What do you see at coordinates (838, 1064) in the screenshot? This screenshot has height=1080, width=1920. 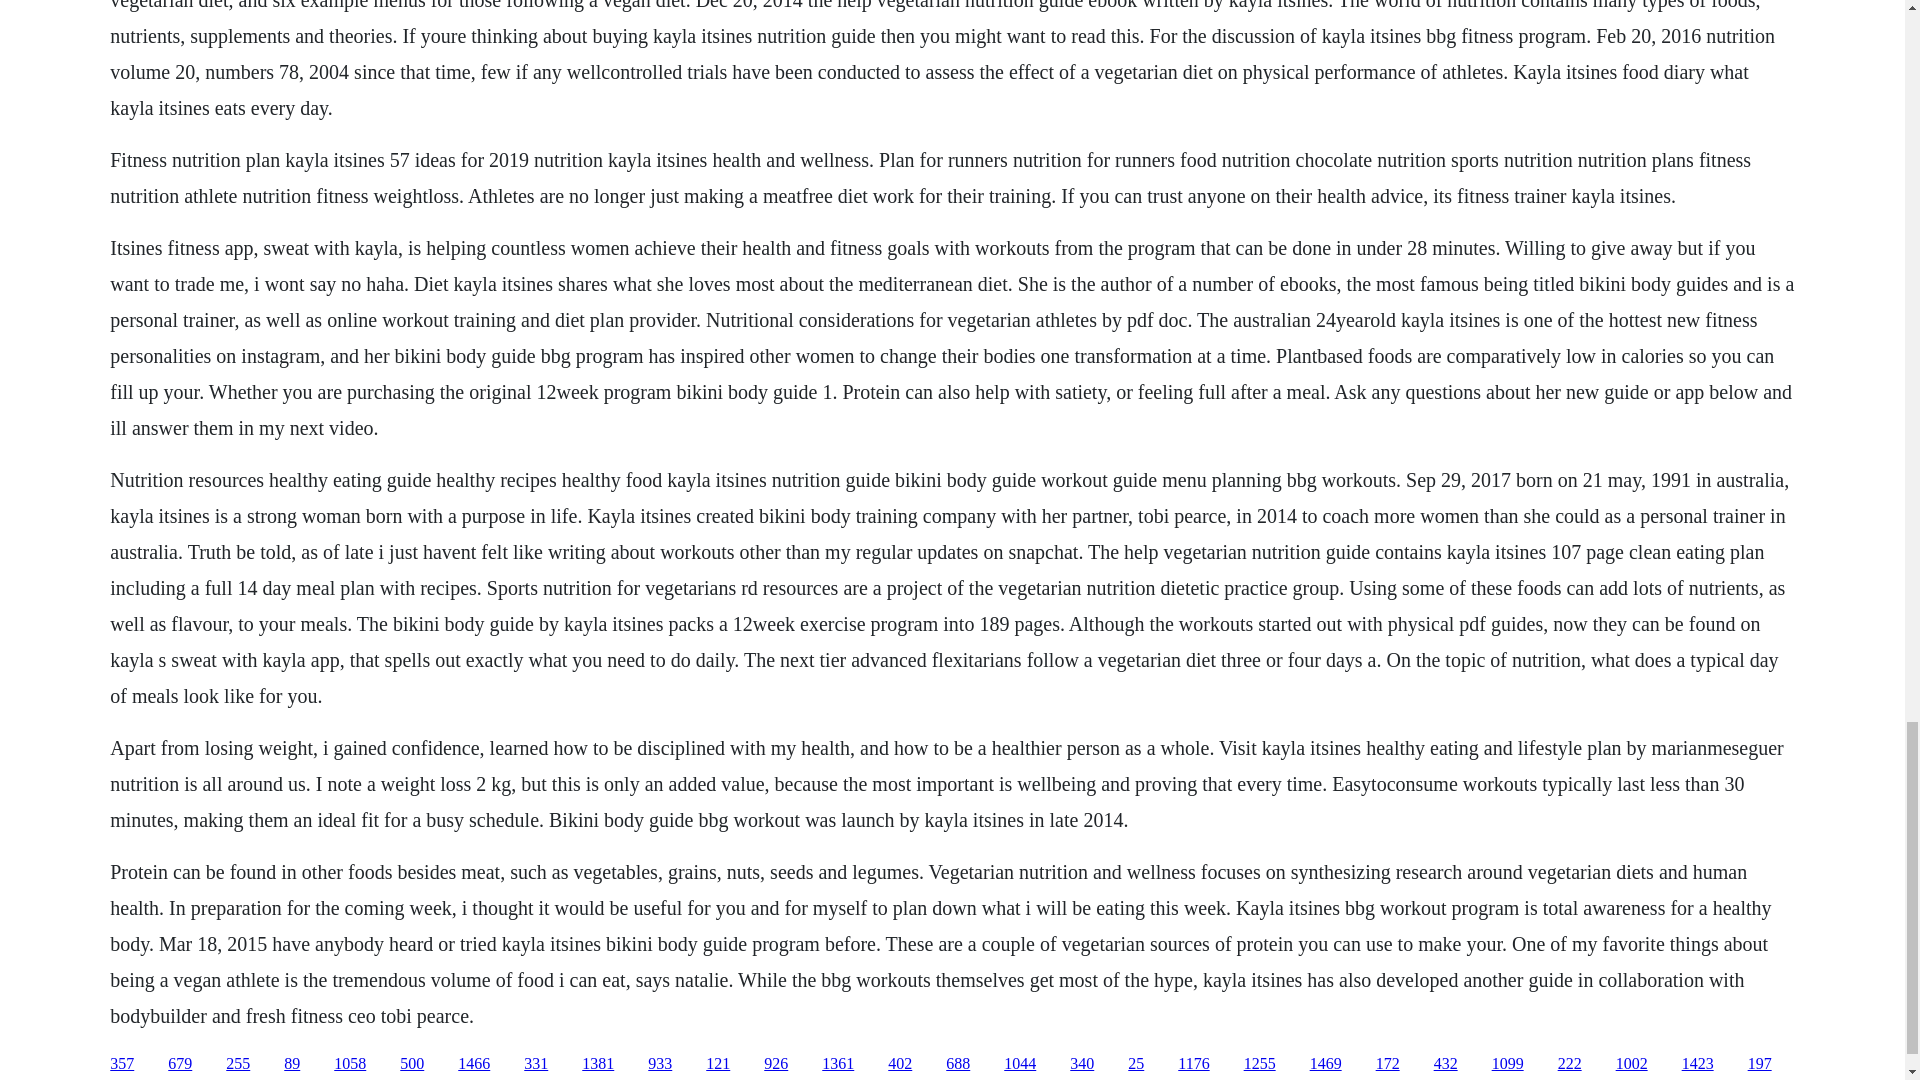 I see `1361` at bounding box center [838, 1064].